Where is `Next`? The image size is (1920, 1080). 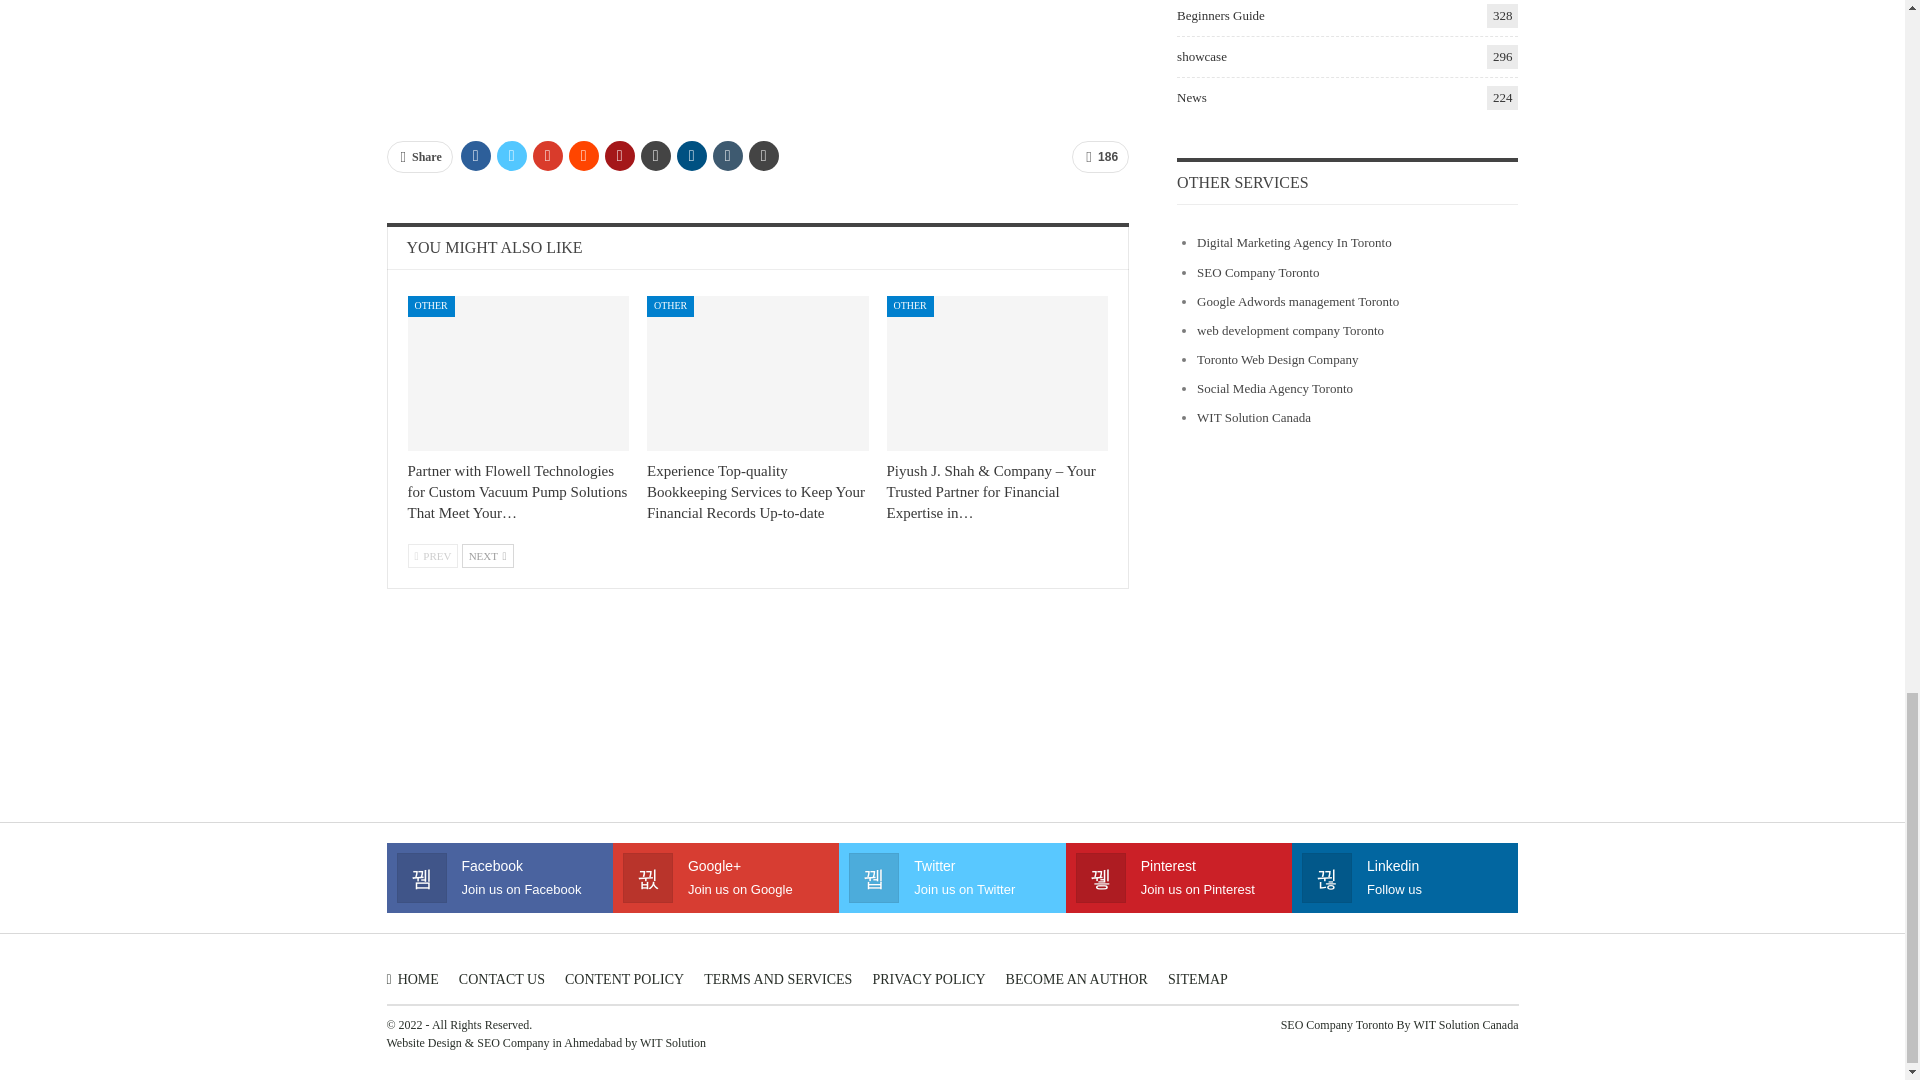 Next is located at coordinates (488, 556).